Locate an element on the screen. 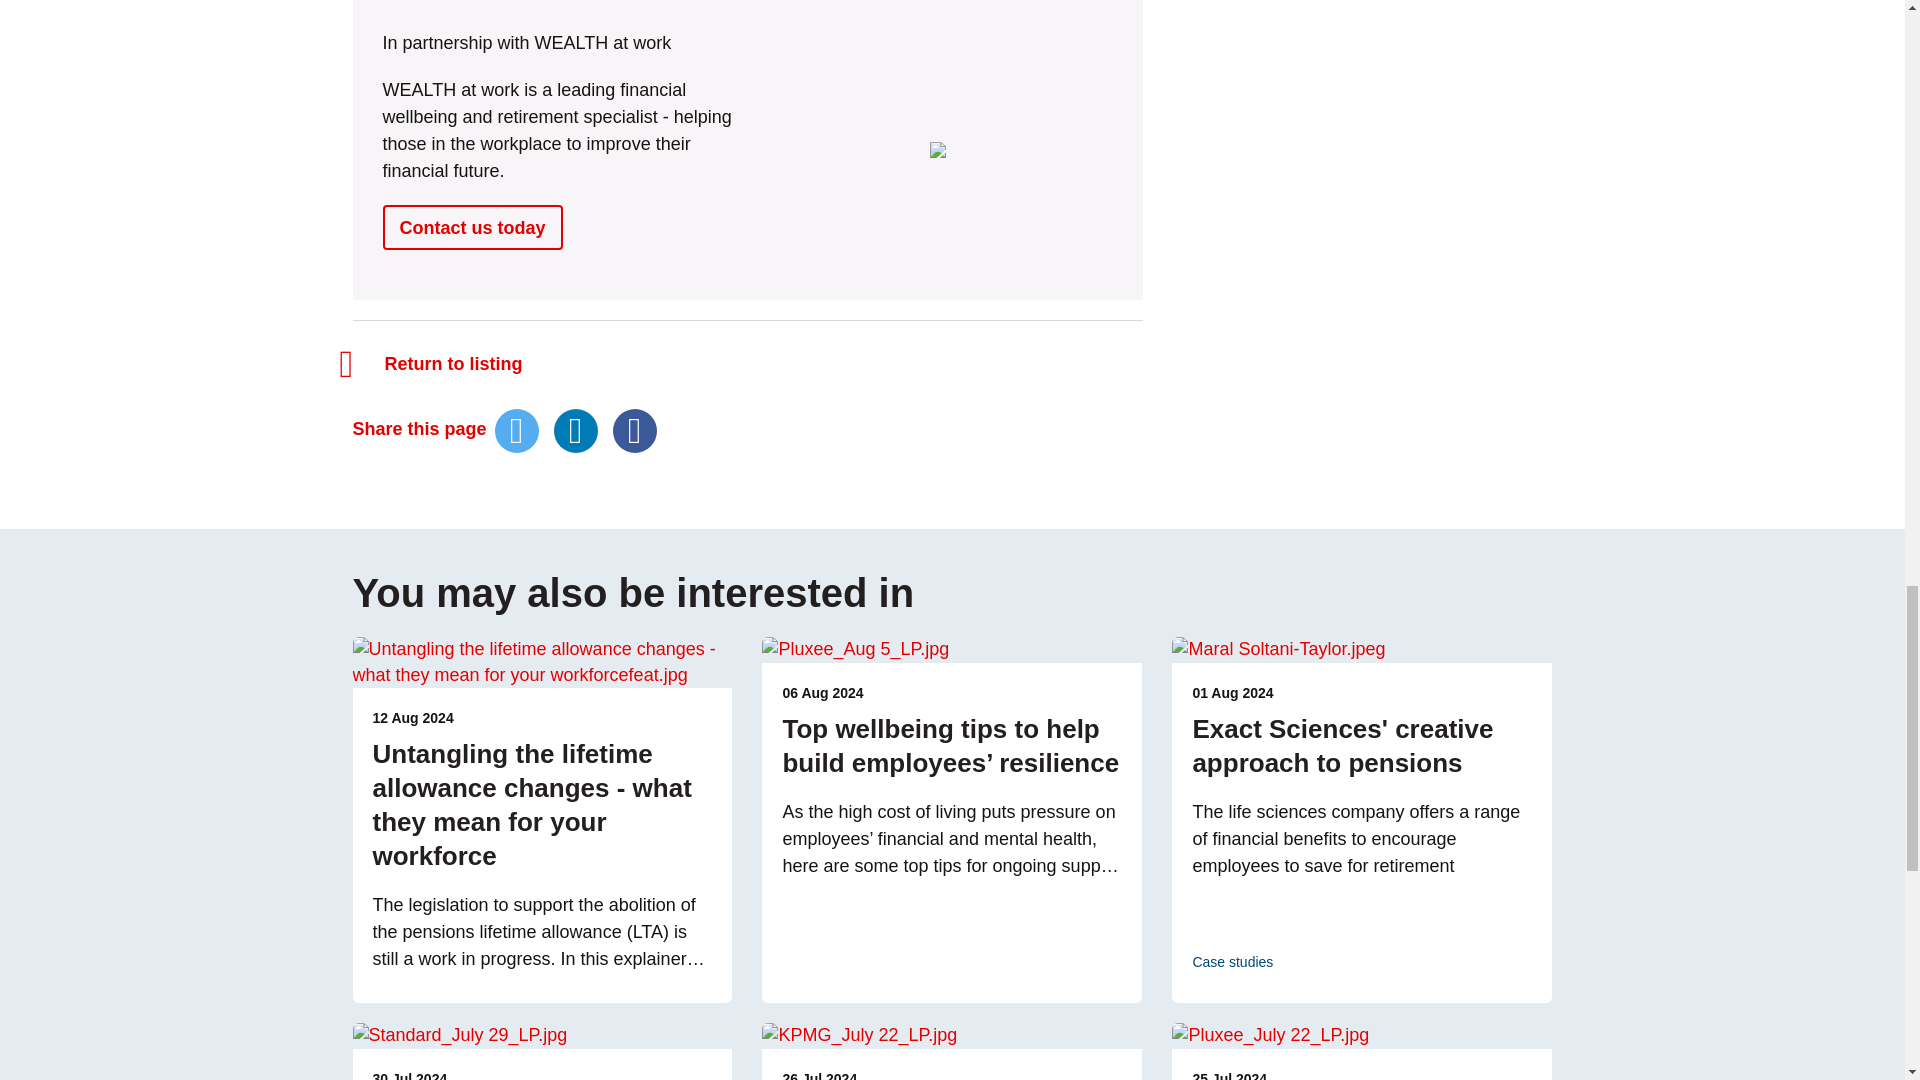 This screenshot has width=1920, height=1080. facebook is located at coordinates (634, 430).